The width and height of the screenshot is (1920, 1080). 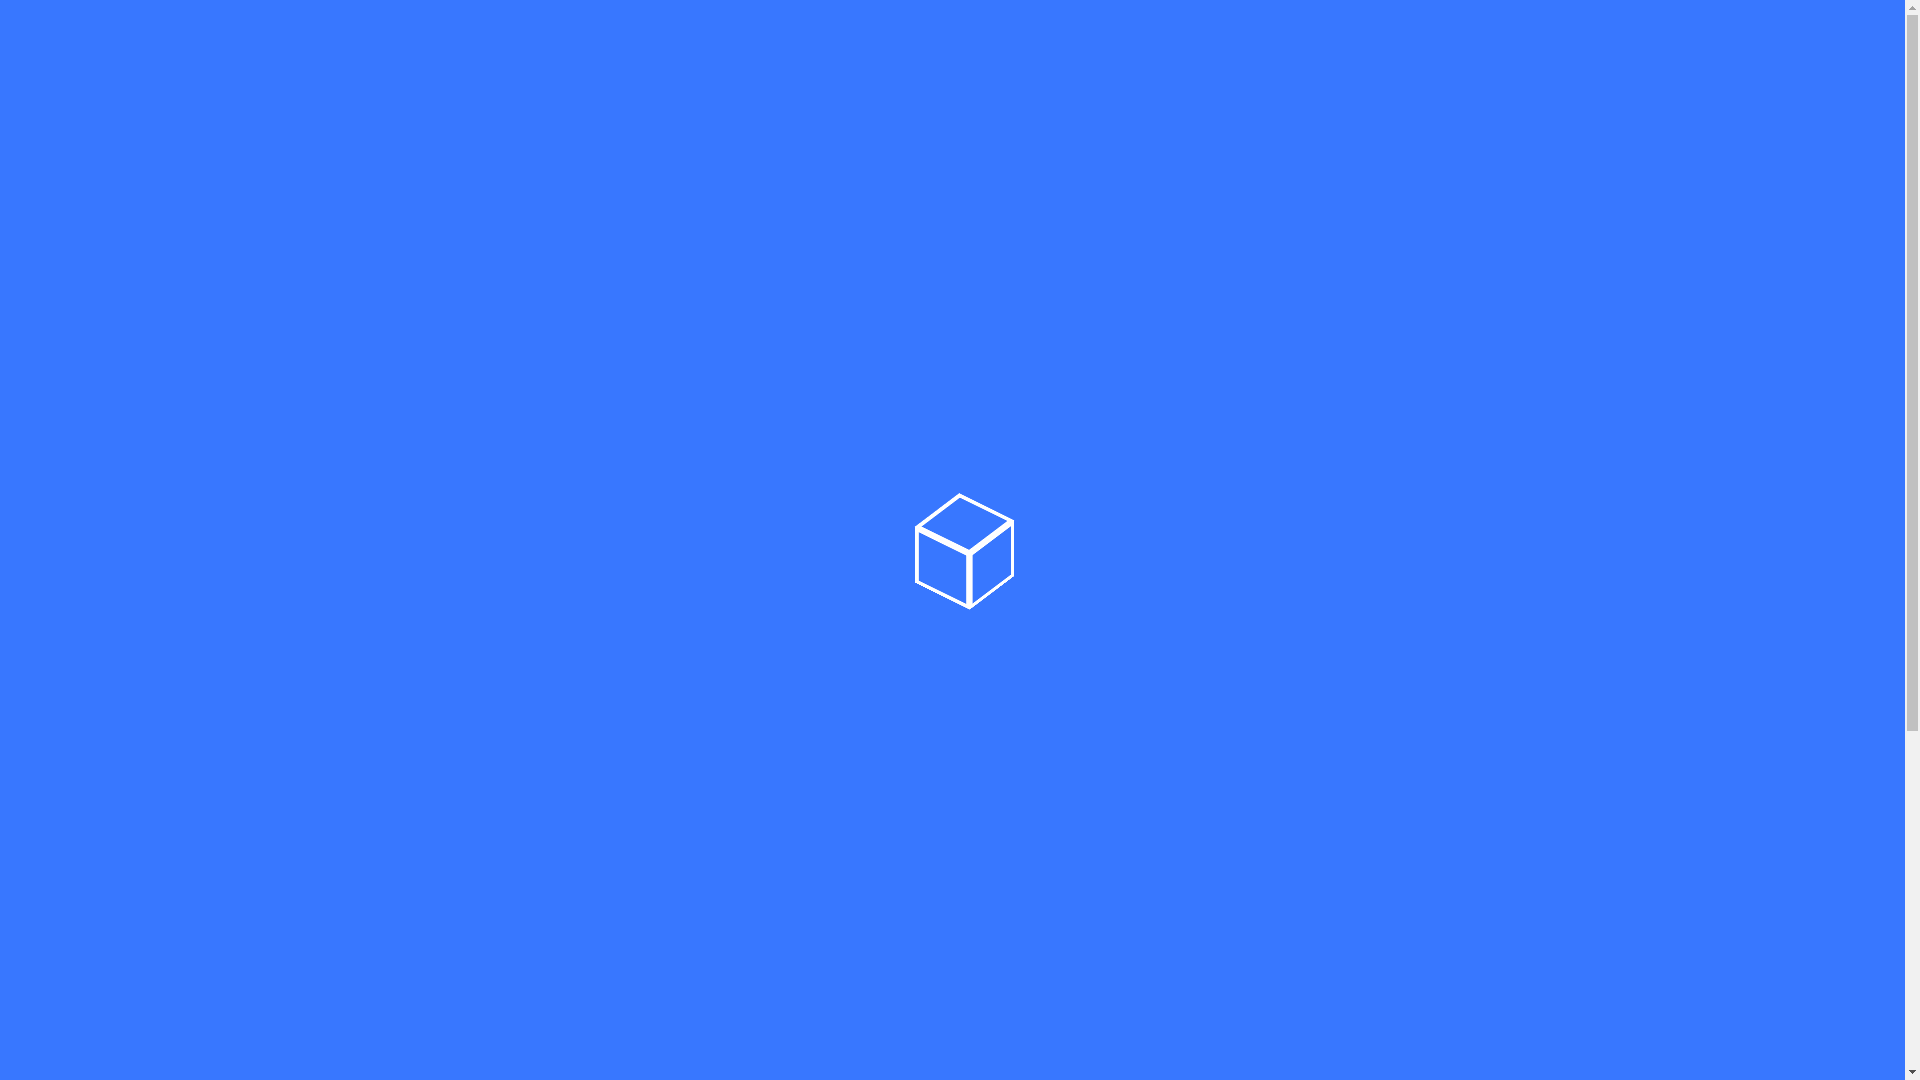 What do you see at coordinates (1256, 42) in the screenshot?
I see `Novosti` at bounding box center [1256, 42].